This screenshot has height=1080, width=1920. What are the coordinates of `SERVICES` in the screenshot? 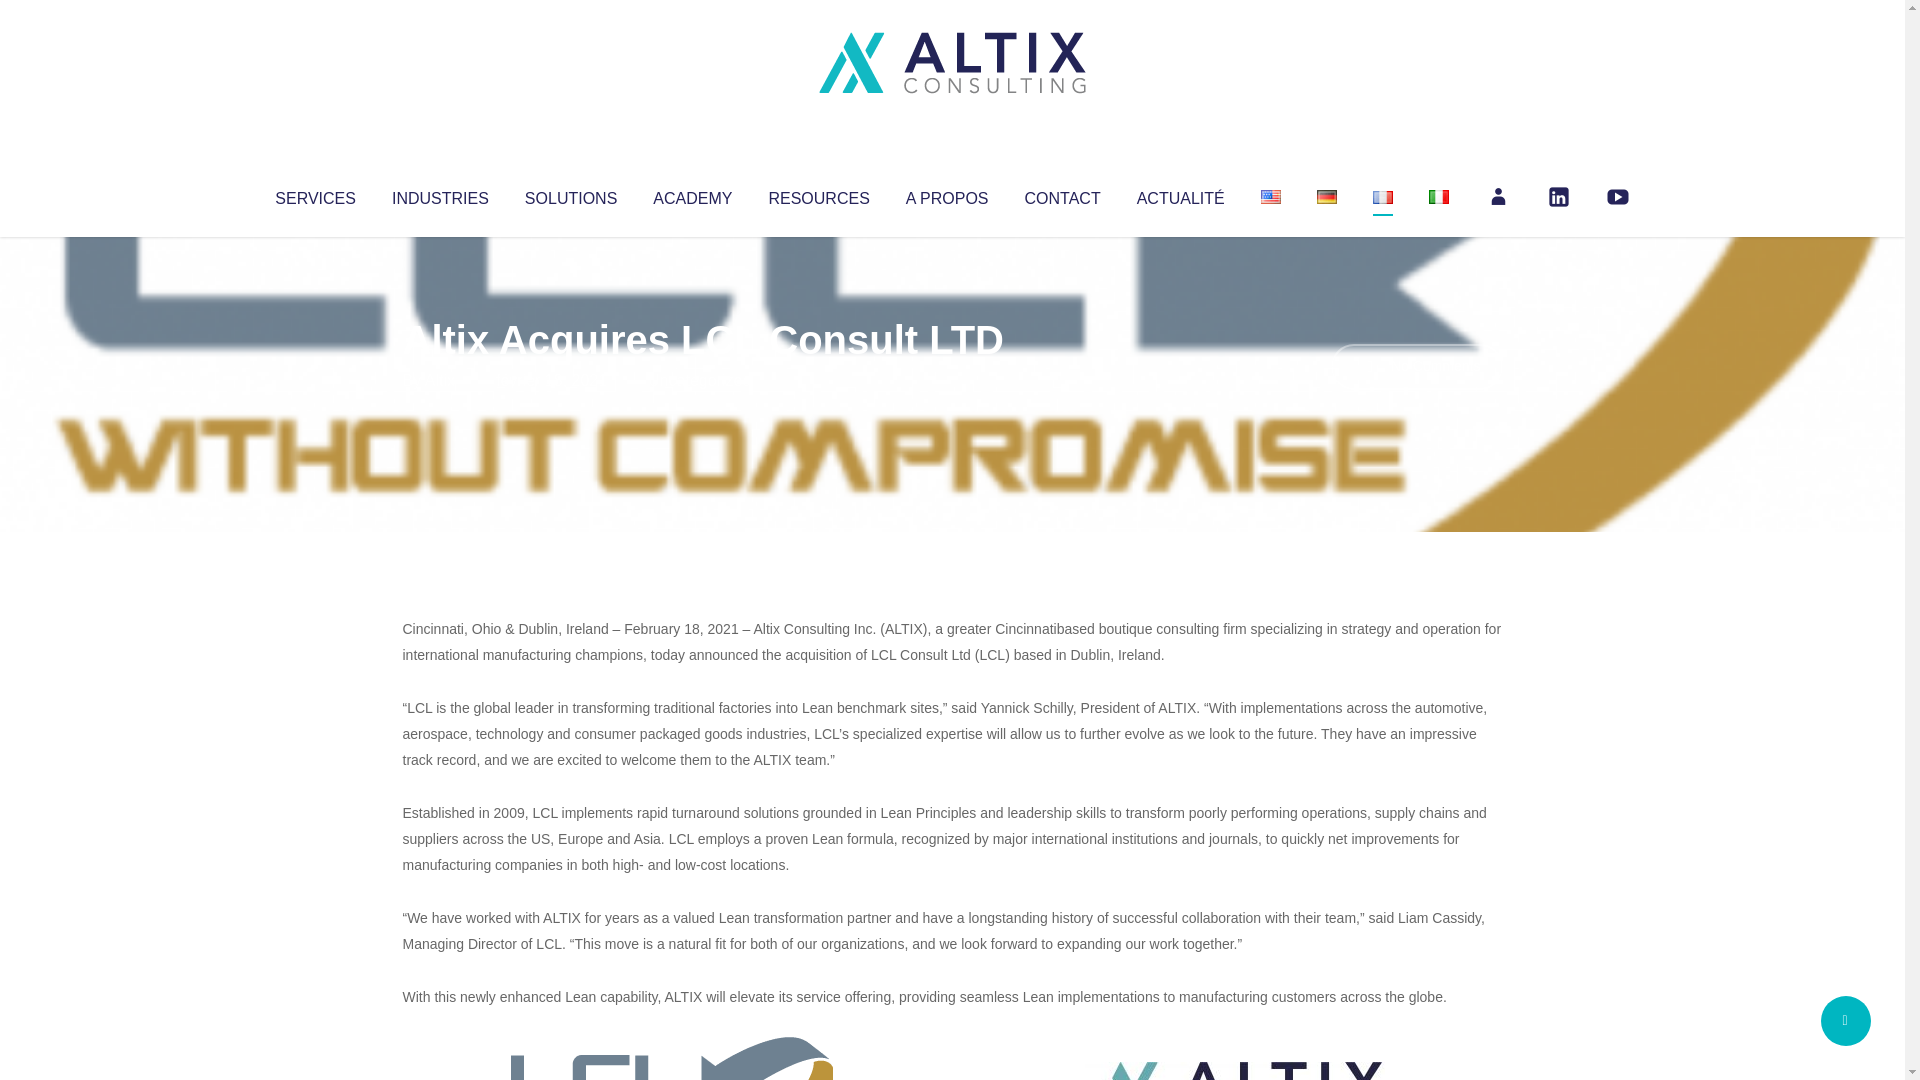 It's located at (314, 194).